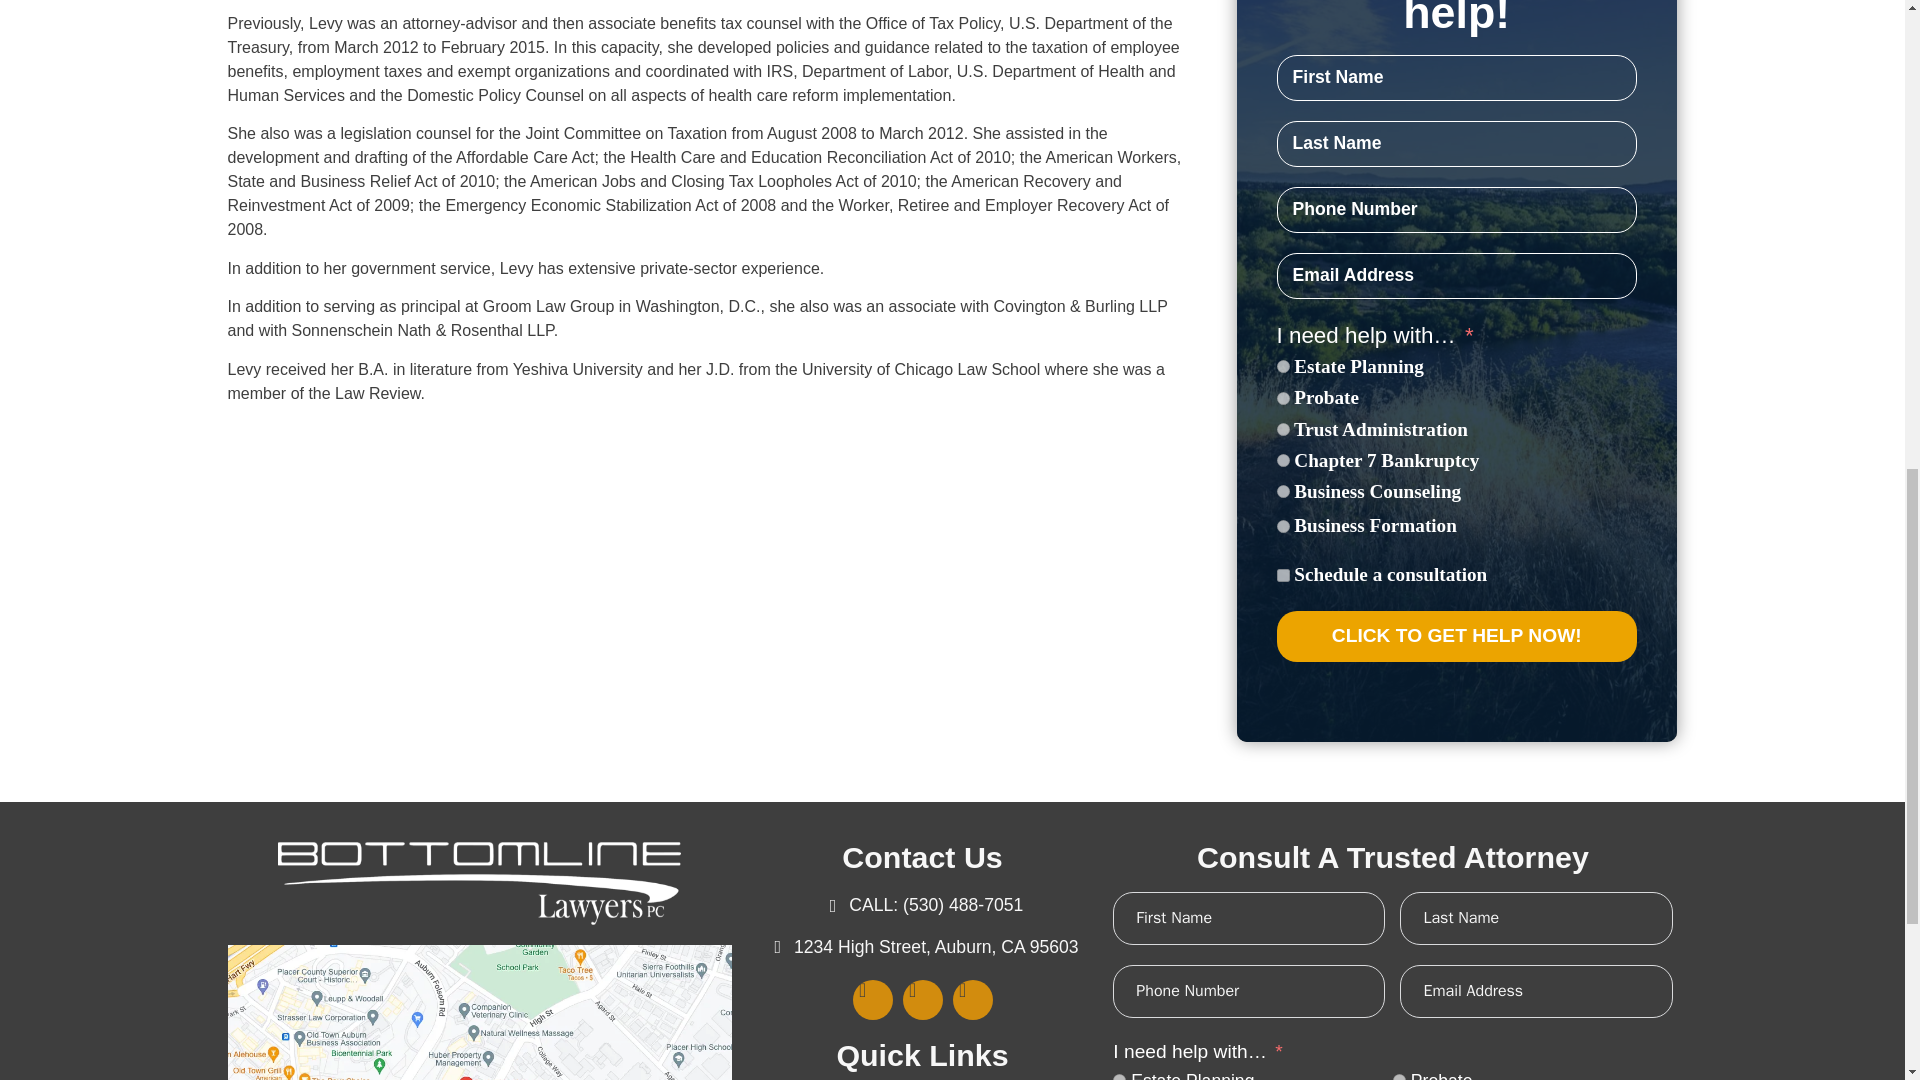  I want to click on Estate Planning, so click(1119, 1076).